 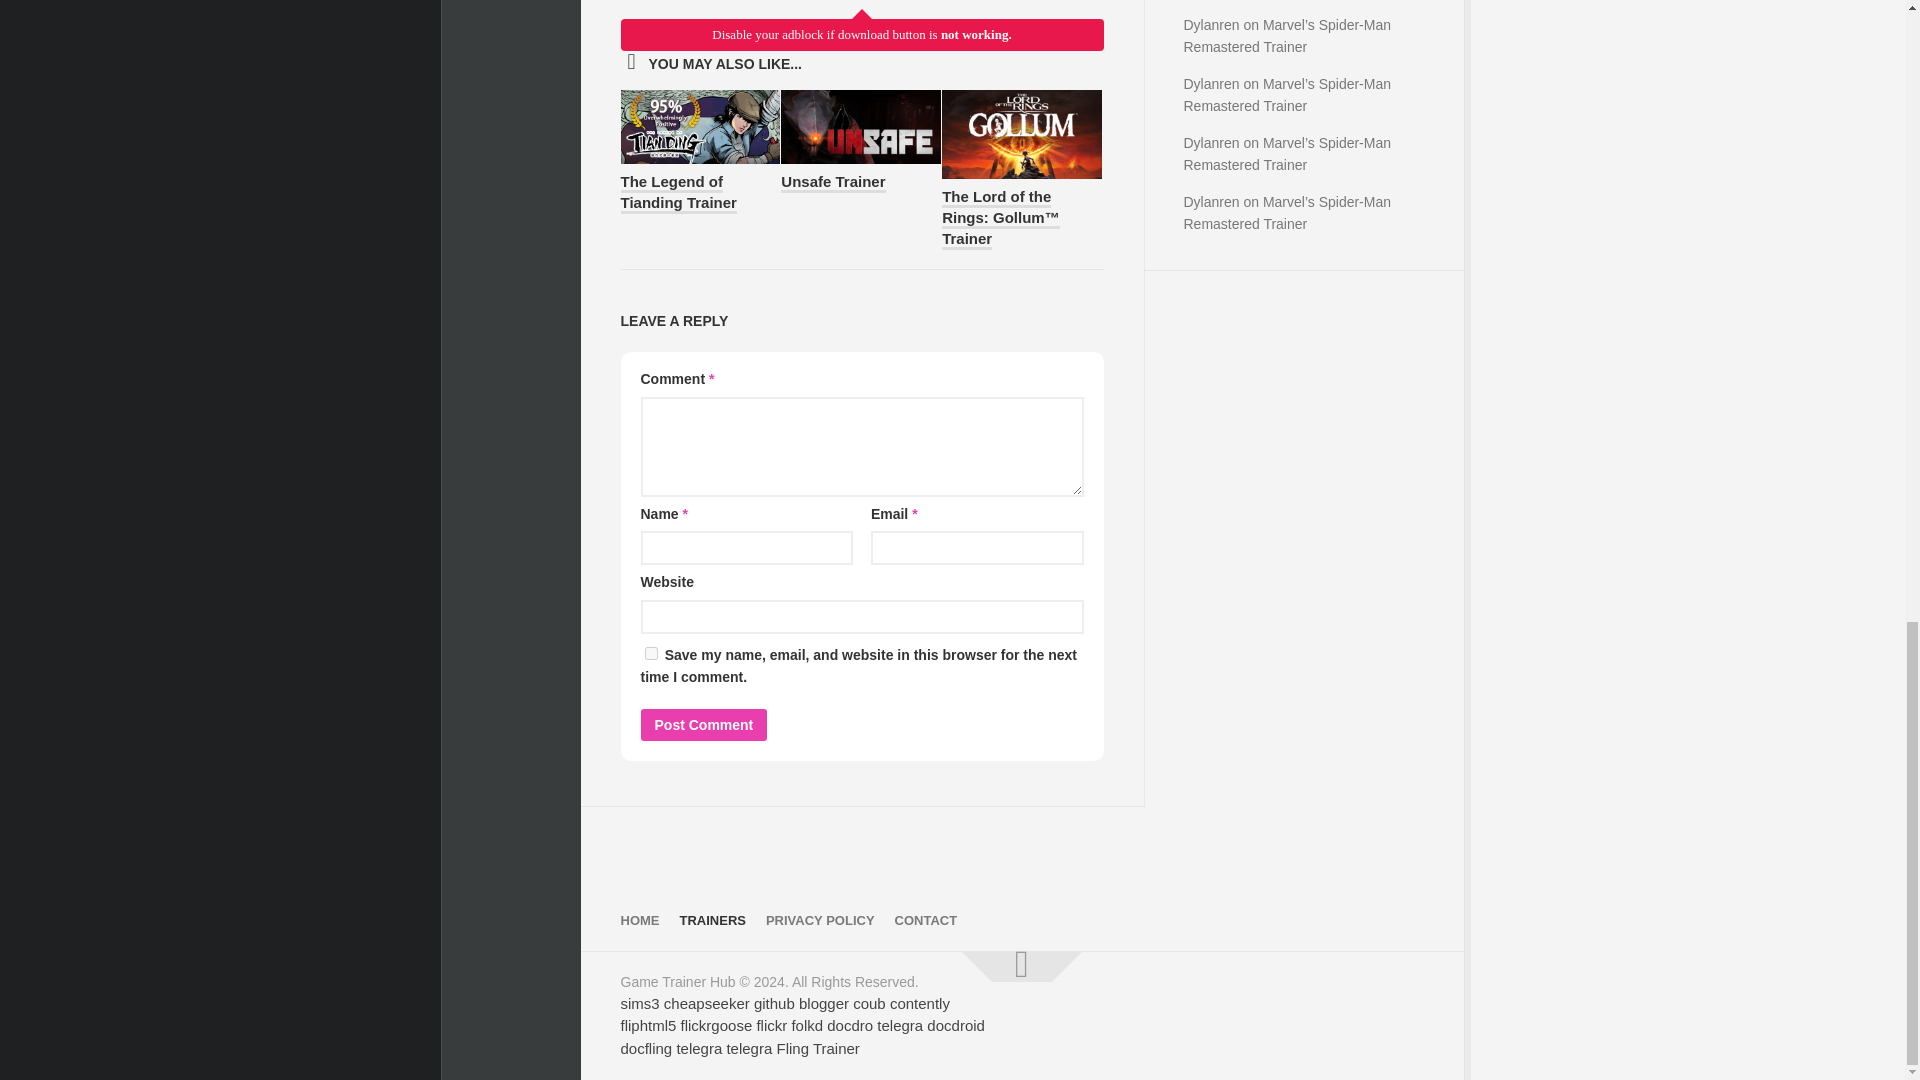 What do you see at coordinates (833, 182) in the screenshot?
I see `Unsafe Trainer` at bounding box center [833, 182].